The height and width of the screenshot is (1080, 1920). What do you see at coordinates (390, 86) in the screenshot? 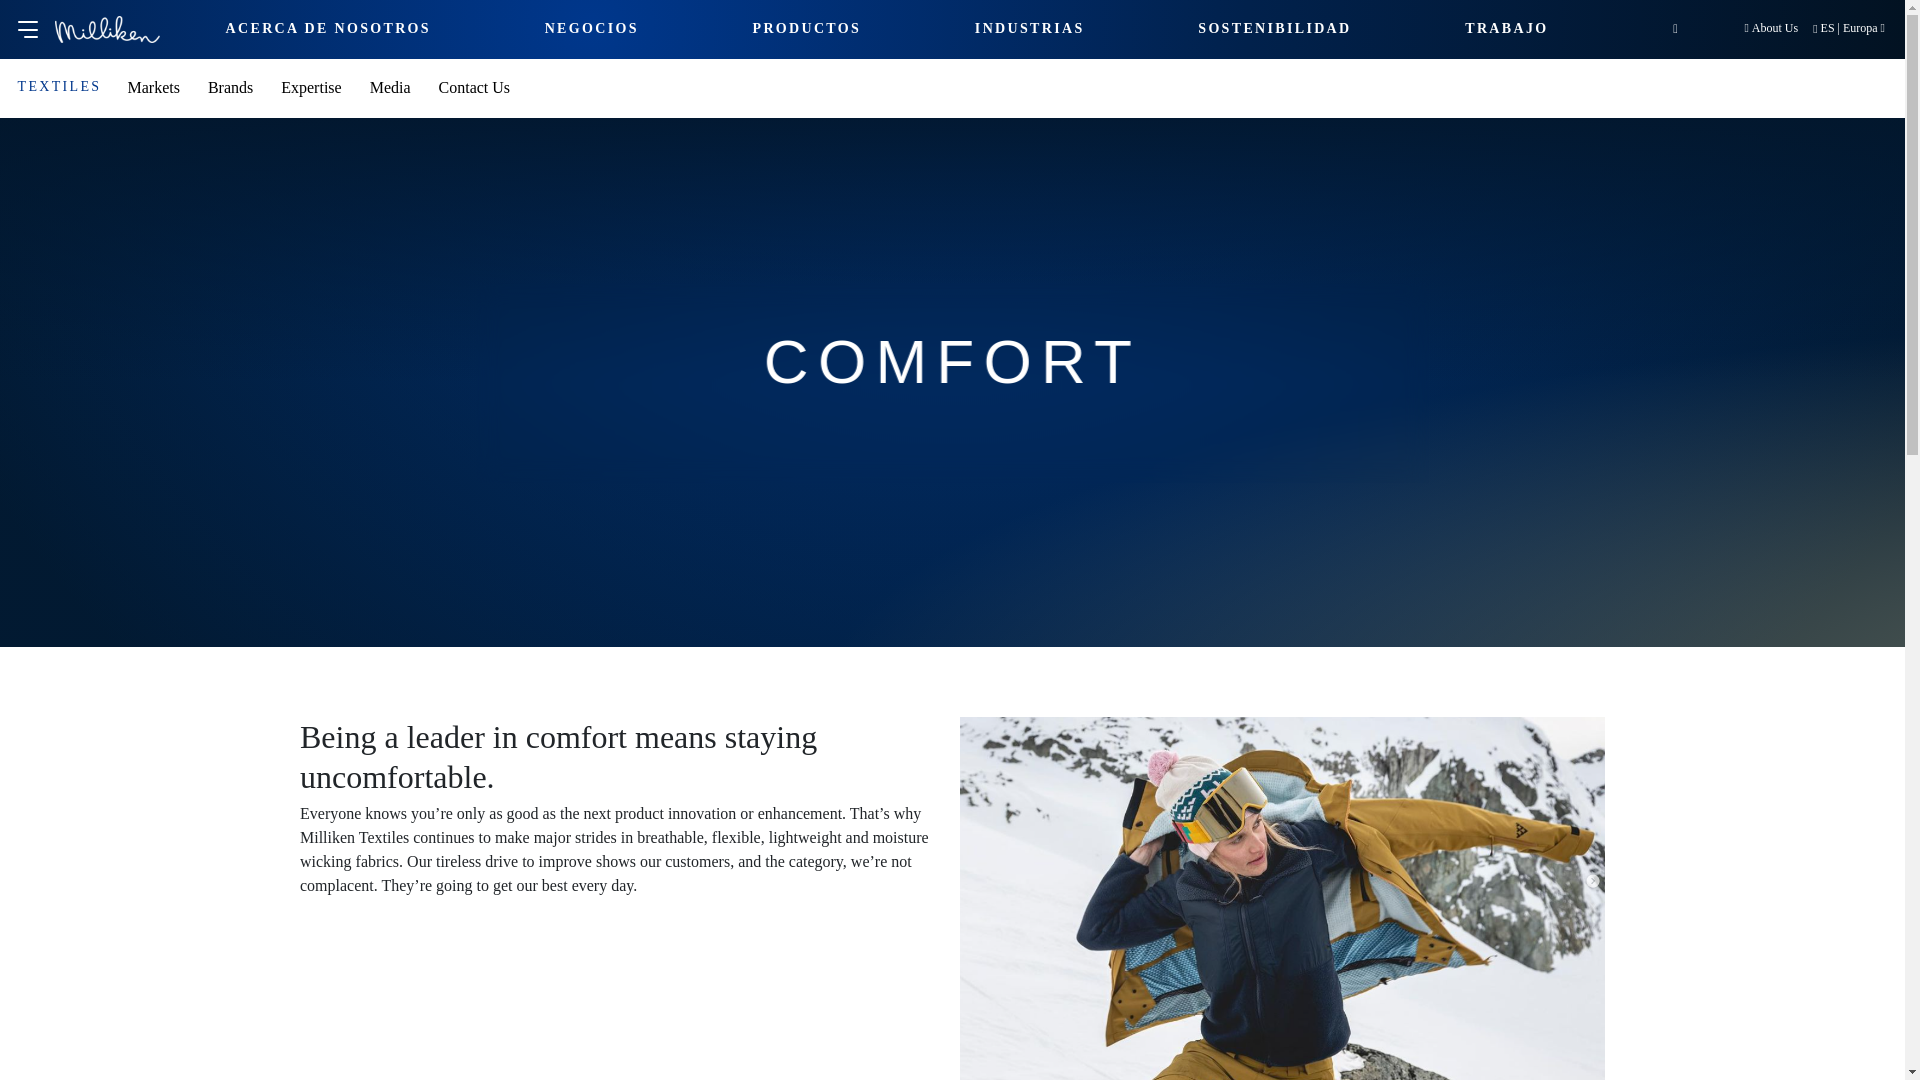
I see `Media` at bounding box center [390, 86].